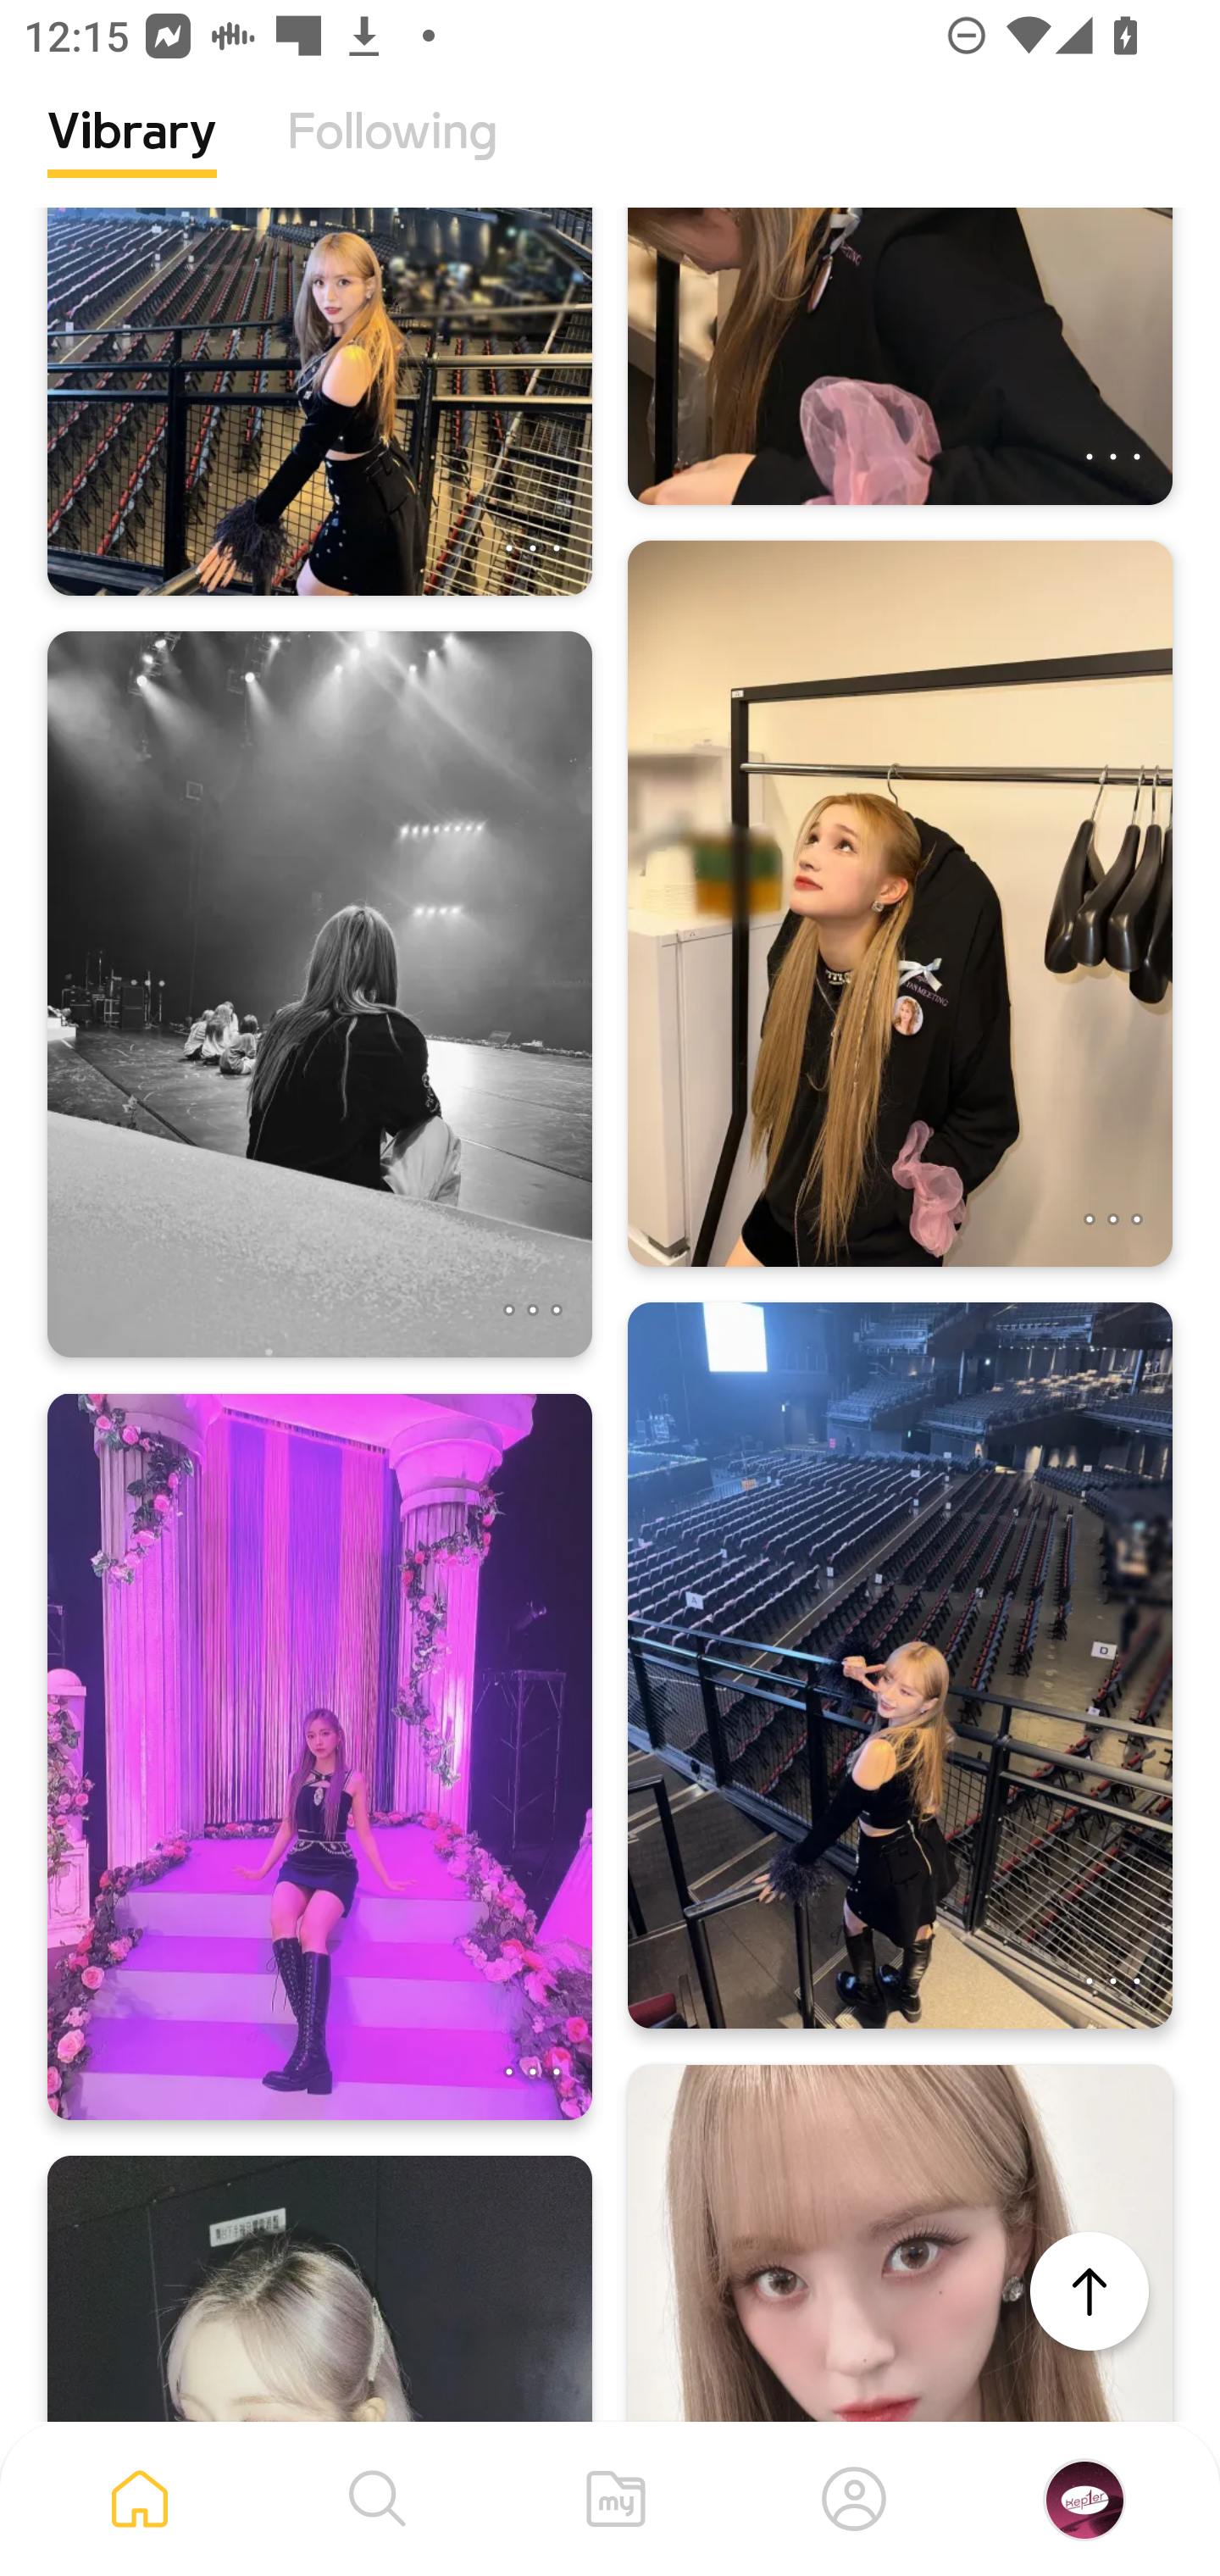 Image resolution: width=1220 pixels, height=2576 pixels. Describe the element at coordinates (132, 157) in the screenshot. I see `Vibrary` at that location.